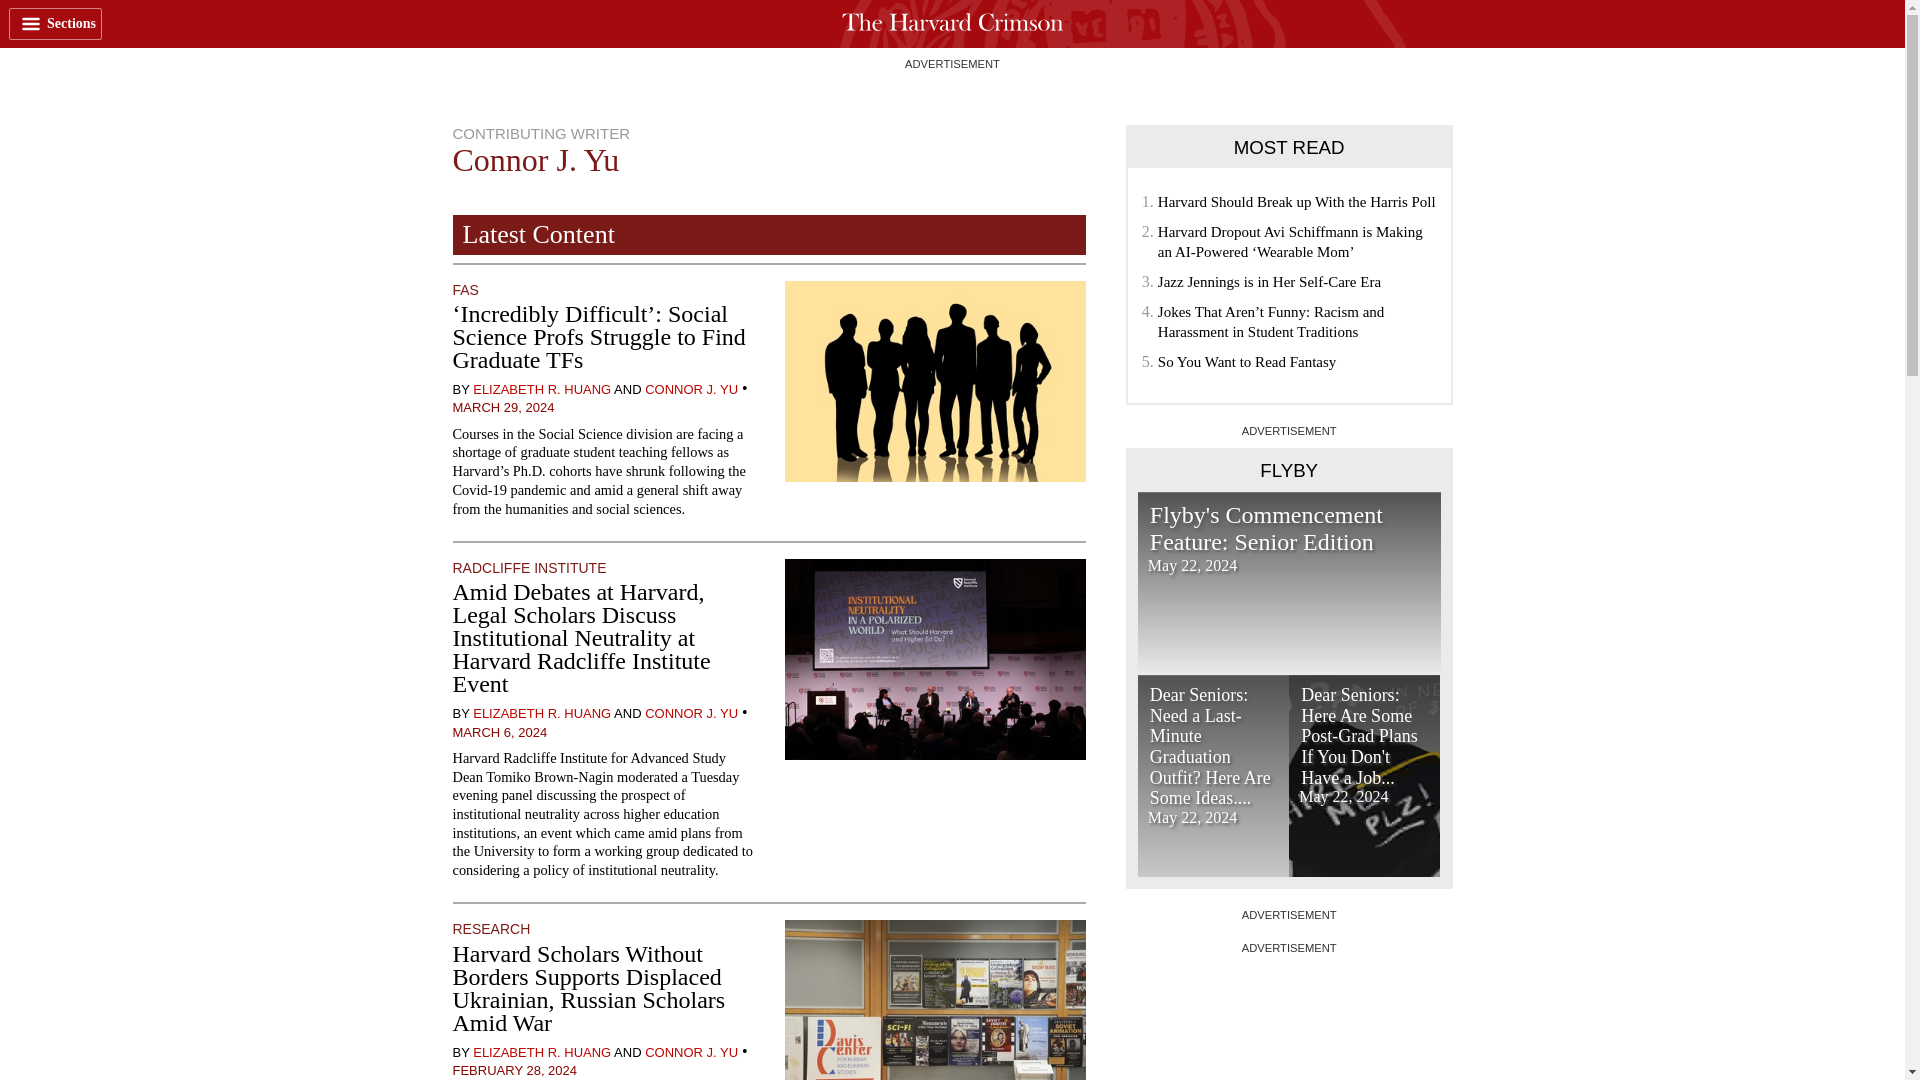 The image size is (1920, 1080). Describe the element at coordinates (464, 290) in the screenshot. I see `FAS` at that location.